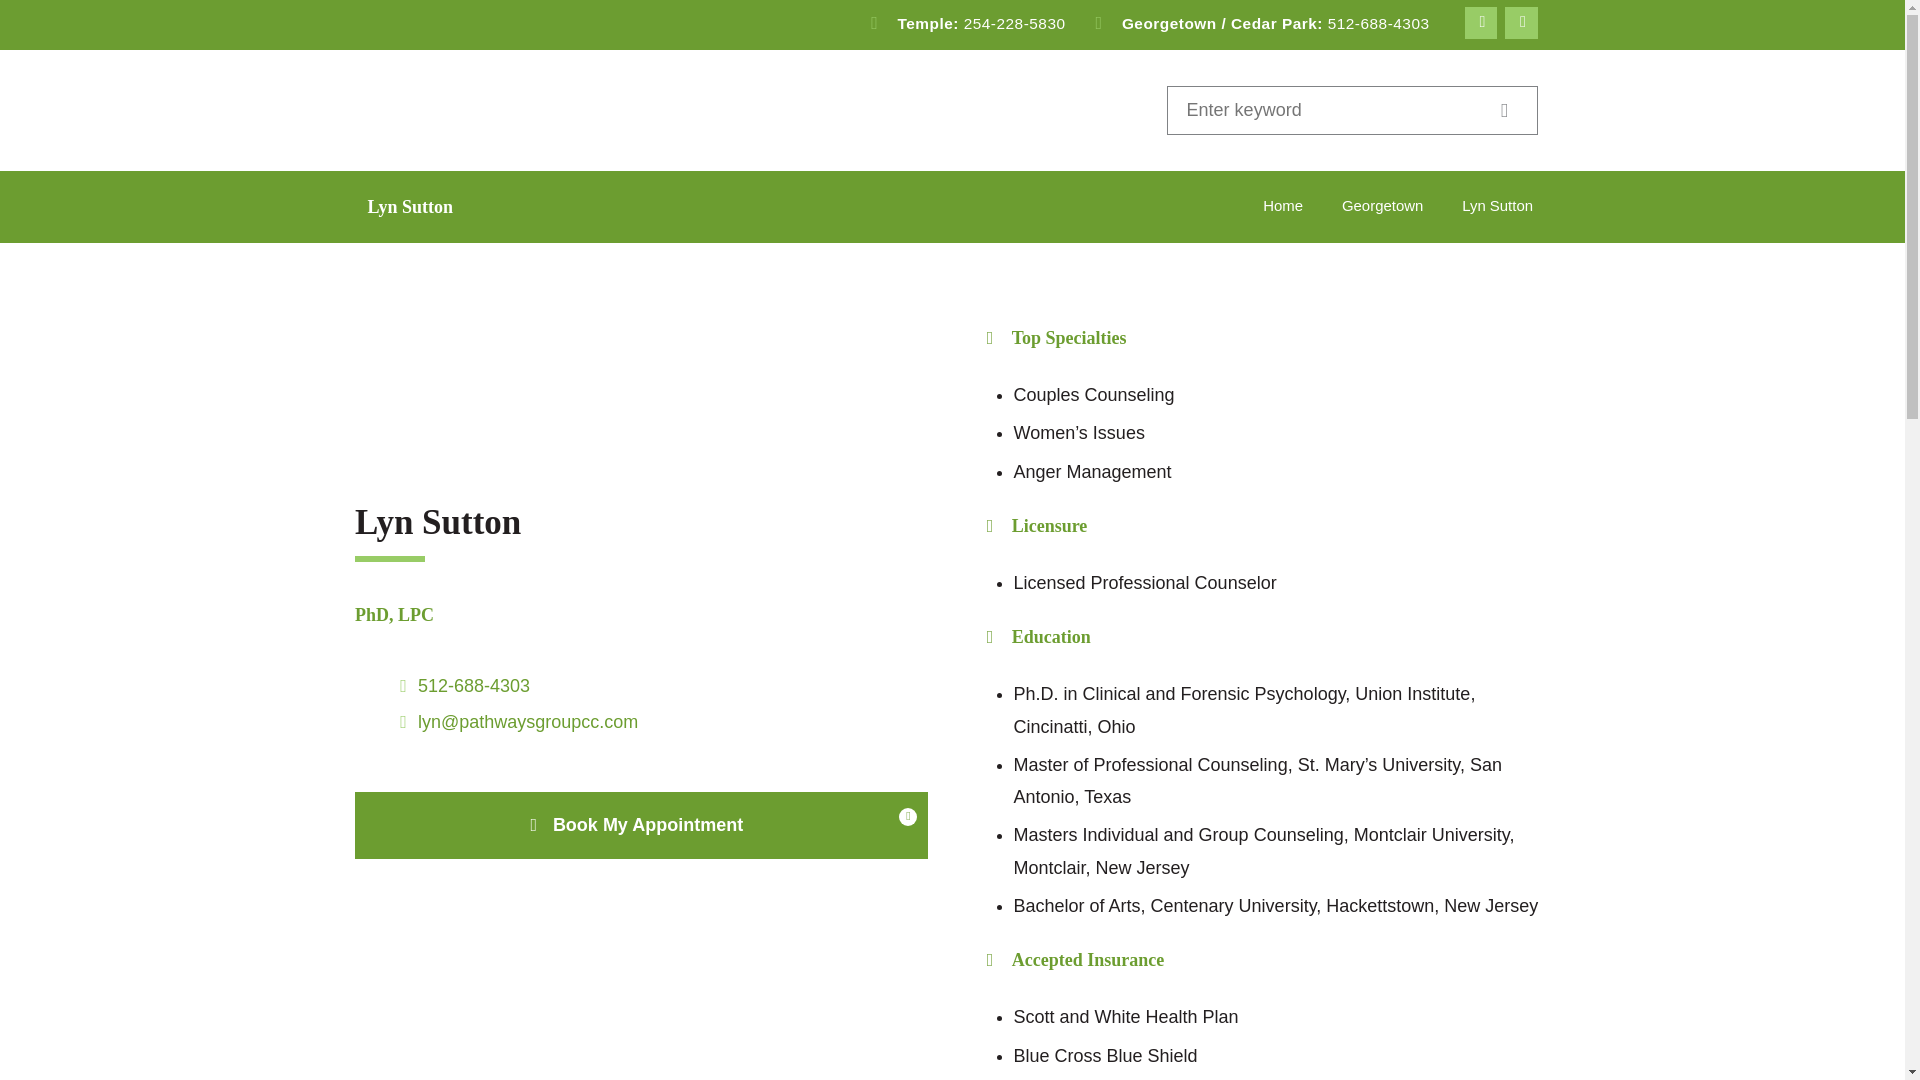 This screenshot has height=1080, width=1920. I want to click on Temple: 254-228-5830, so click(964, 24).